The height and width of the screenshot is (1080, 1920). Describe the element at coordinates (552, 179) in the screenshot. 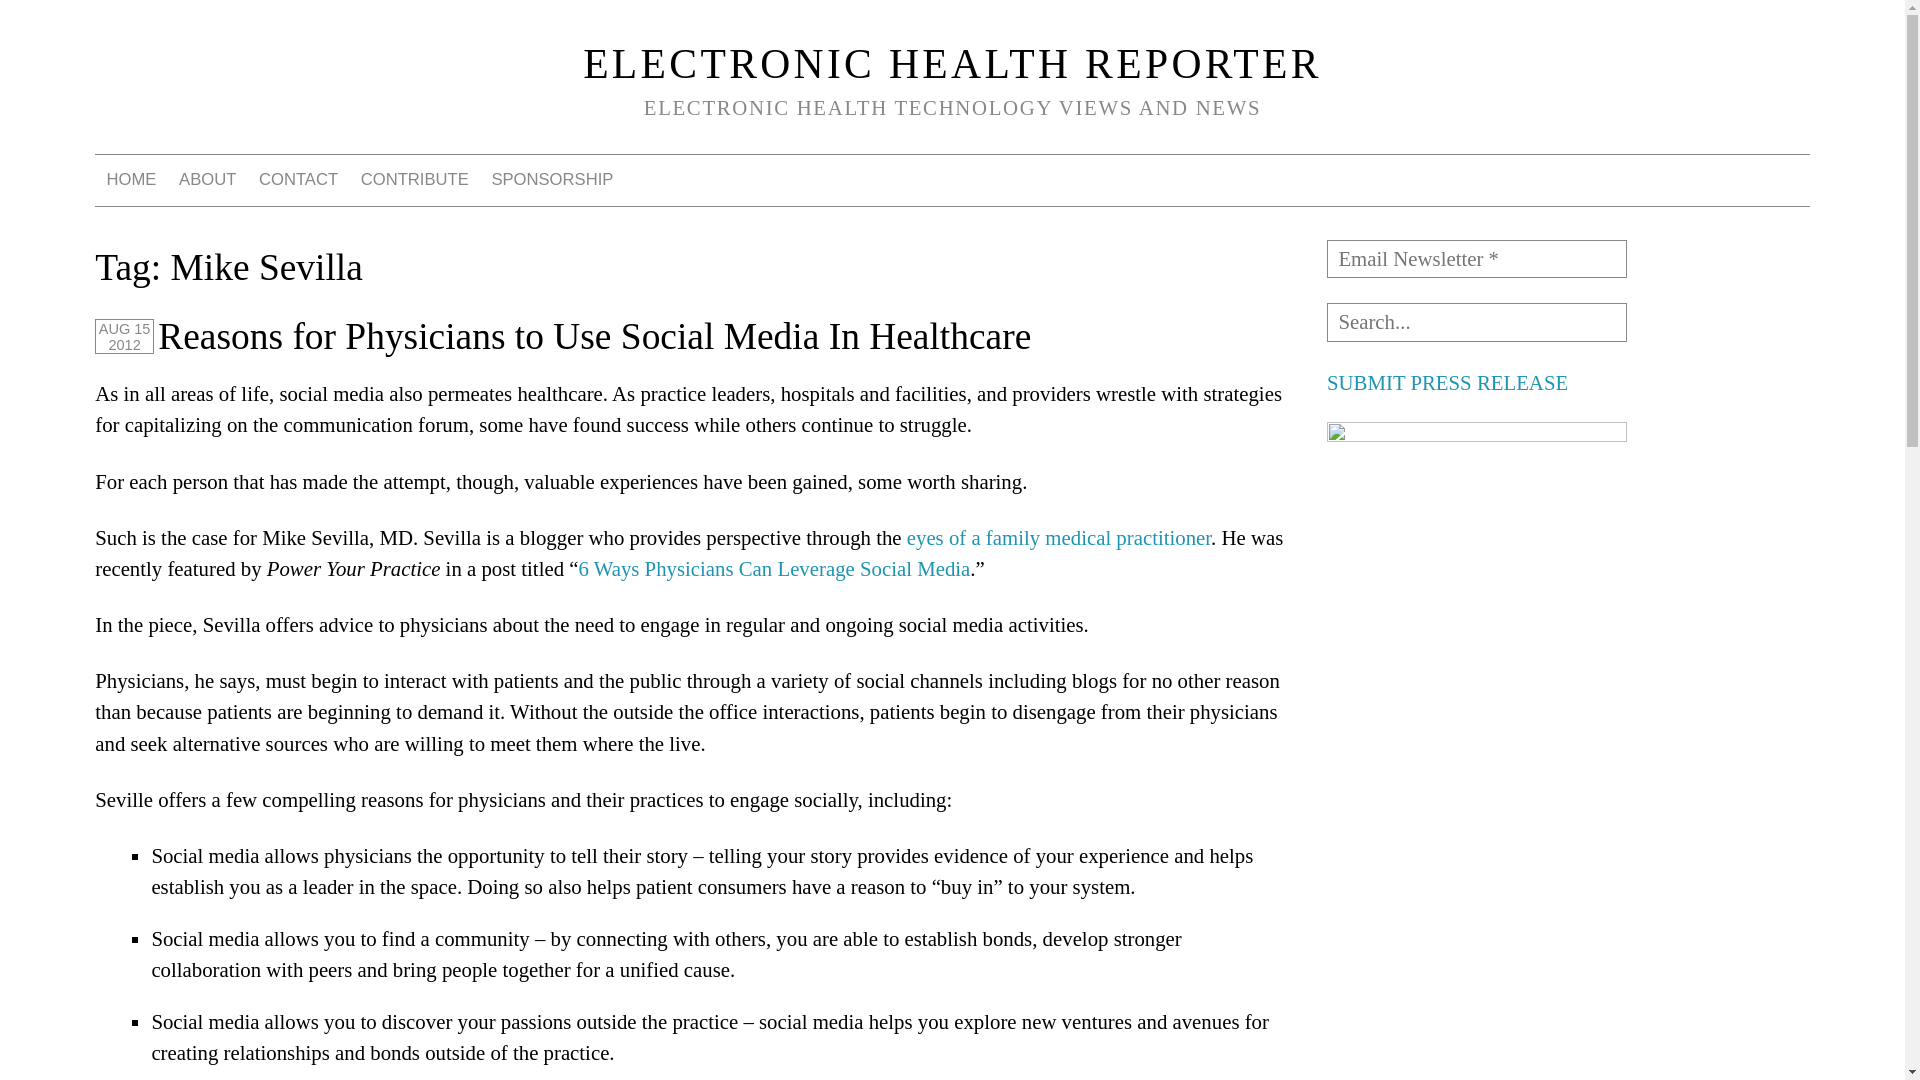

I see `SPONSORSHIP` at that location.